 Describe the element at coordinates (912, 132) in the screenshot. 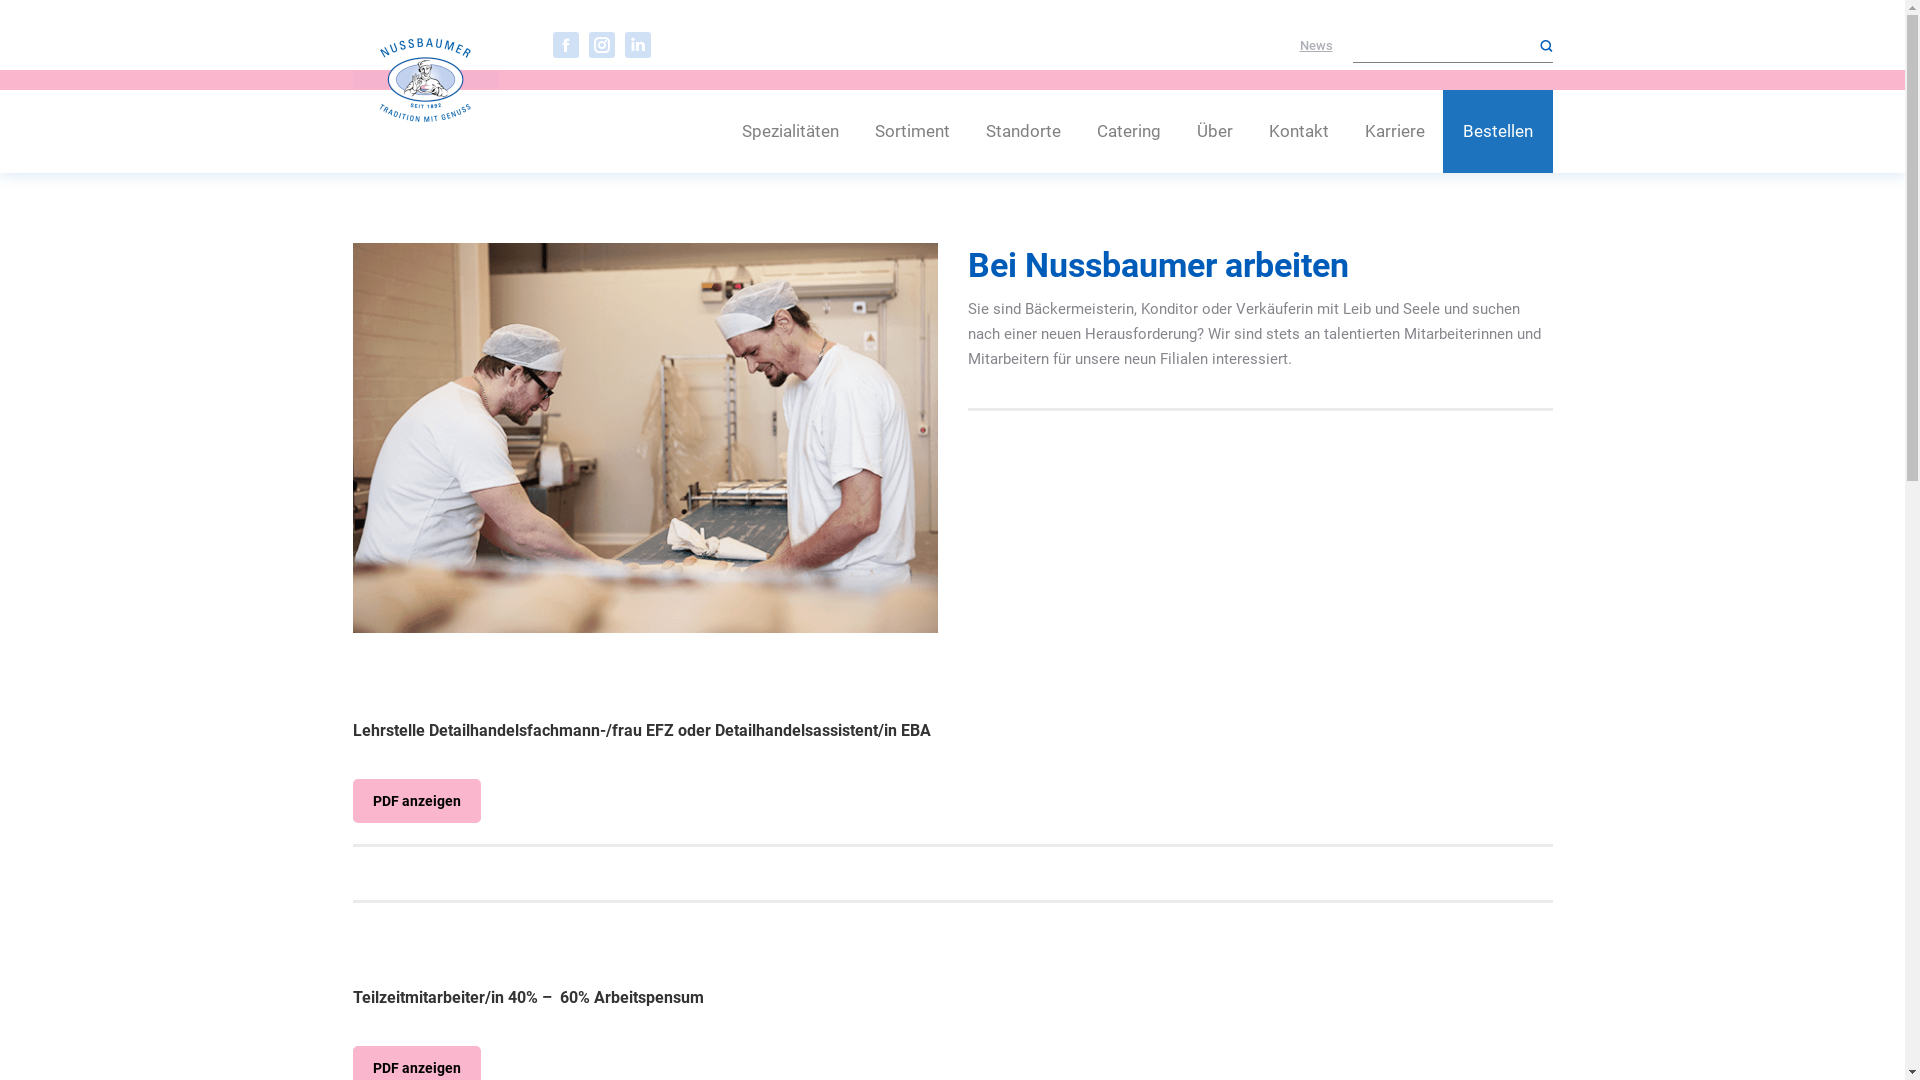

I see `Sortiment` at that location.